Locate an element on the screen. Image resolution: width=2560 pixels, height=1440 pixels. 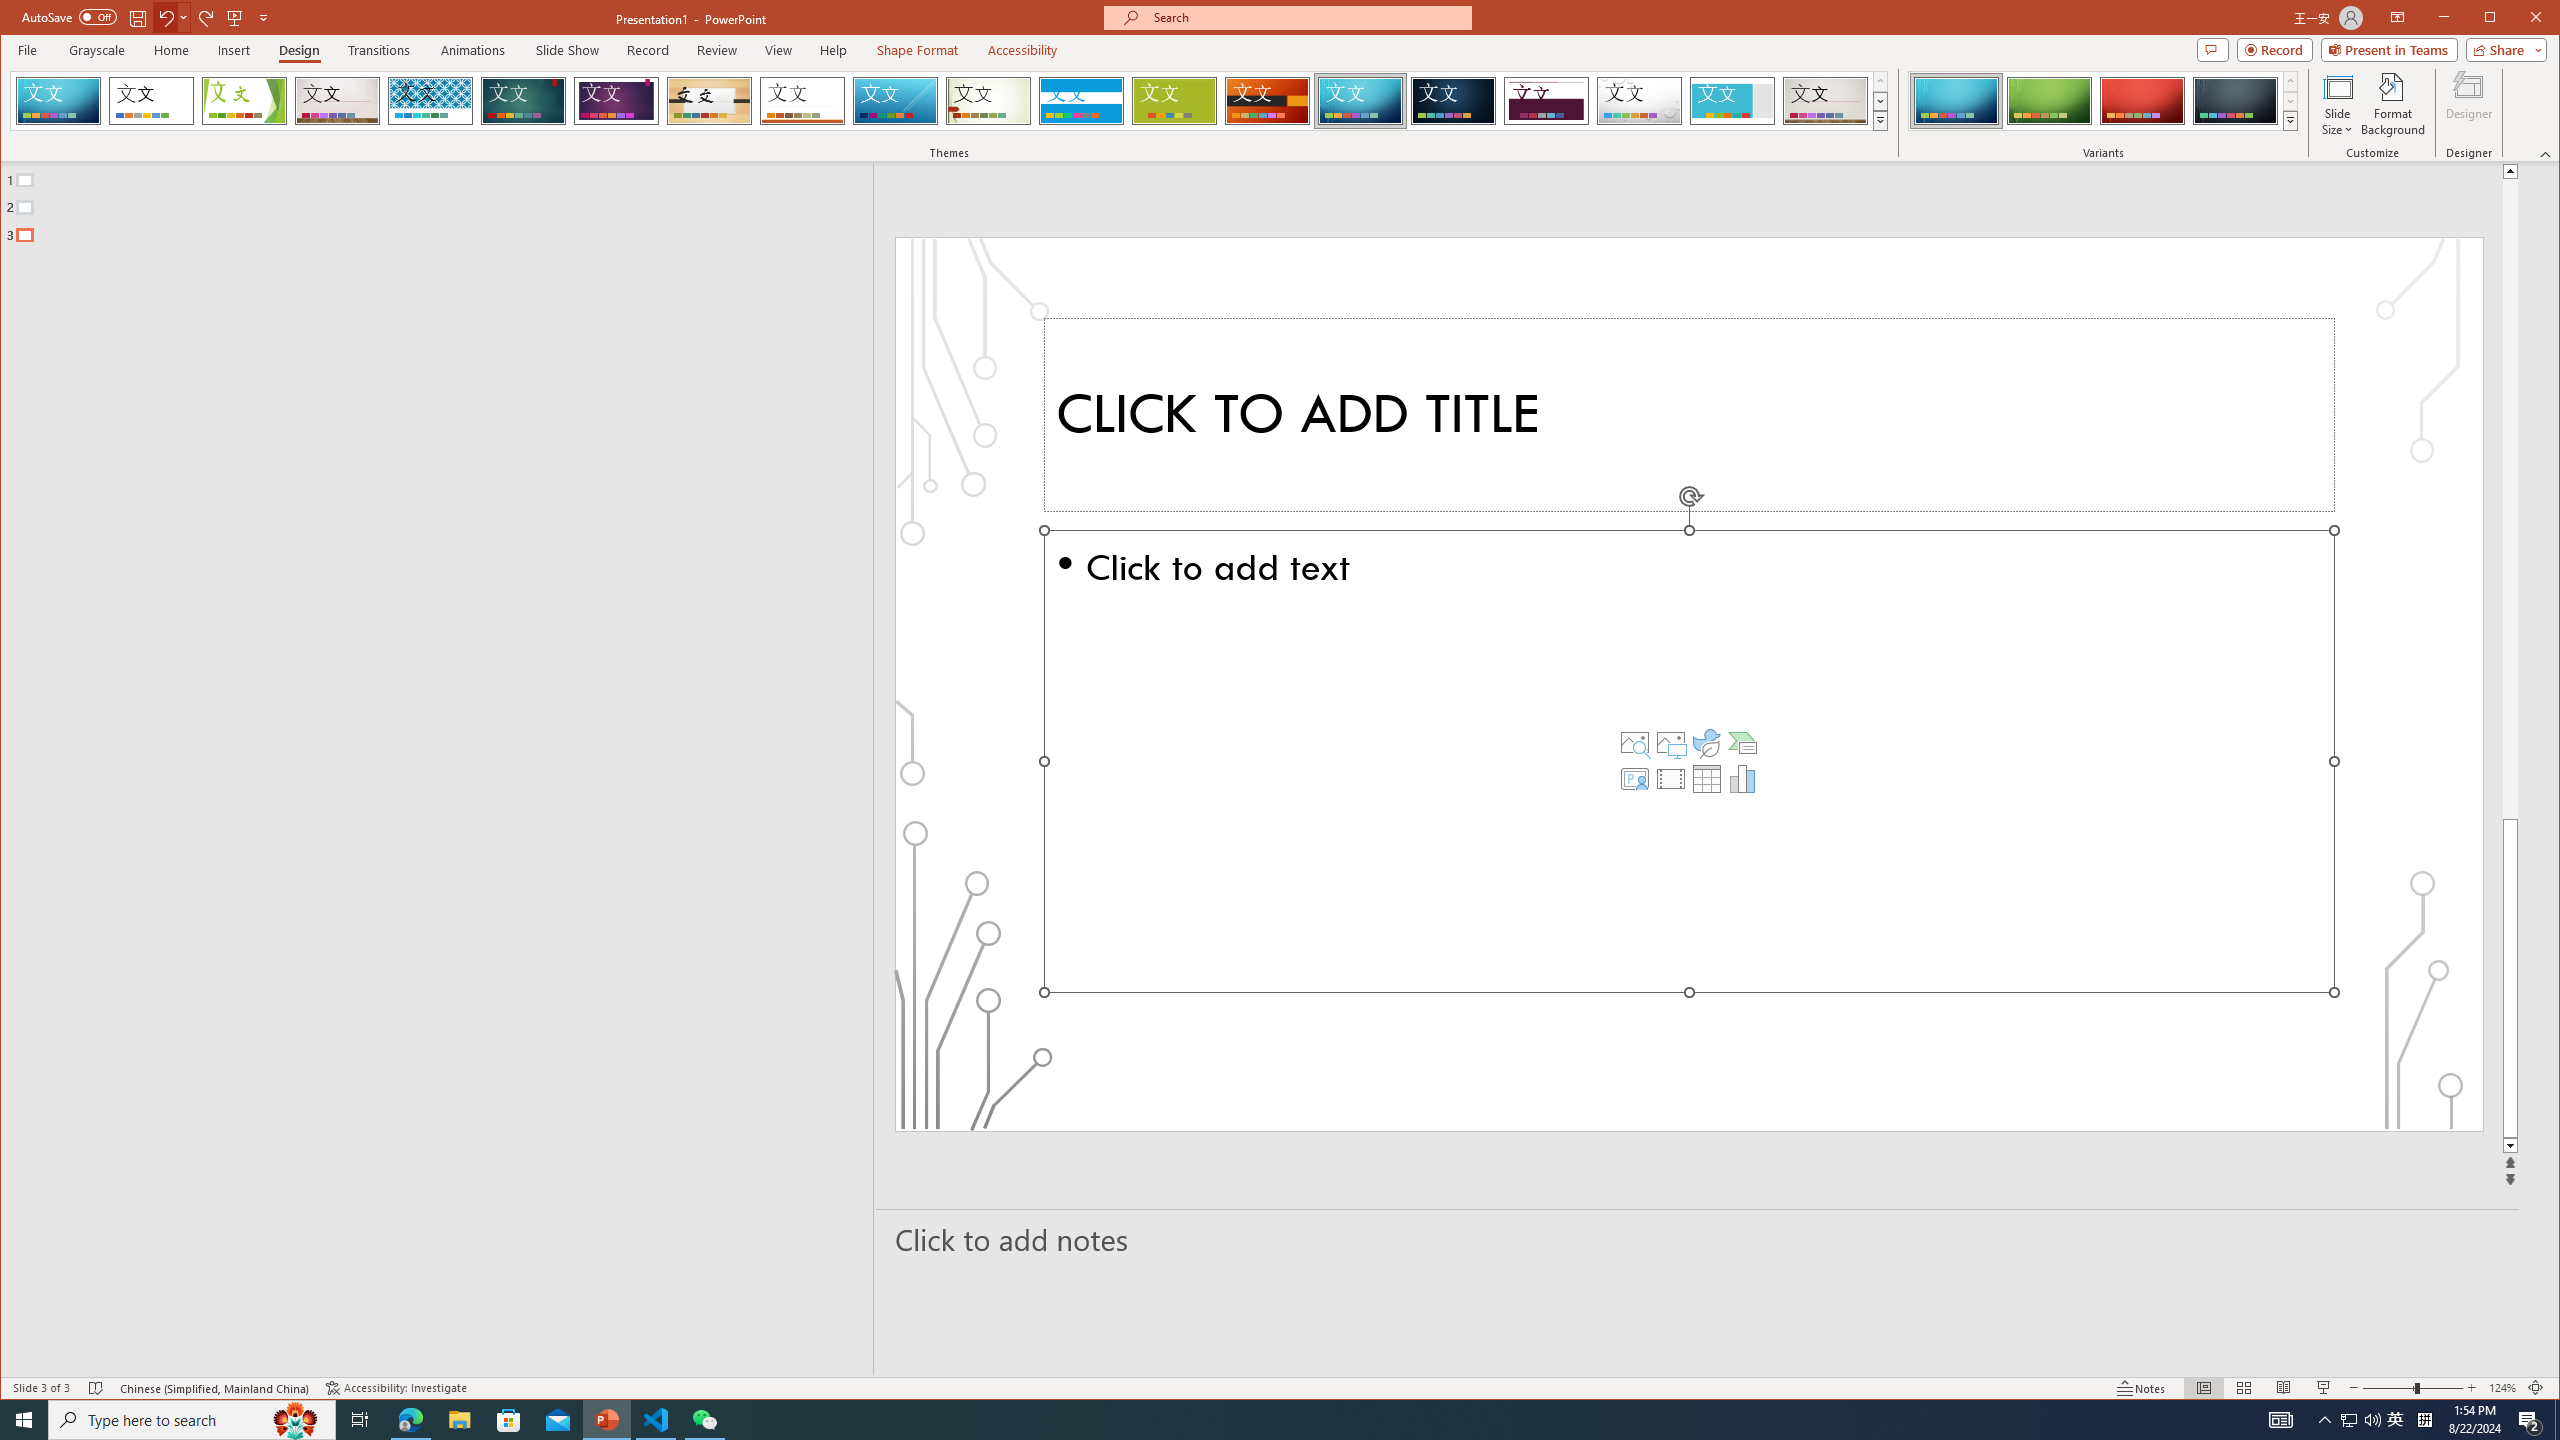
AutomationID: ThemeVariantsGallery is located at coordinates (2104, 100).